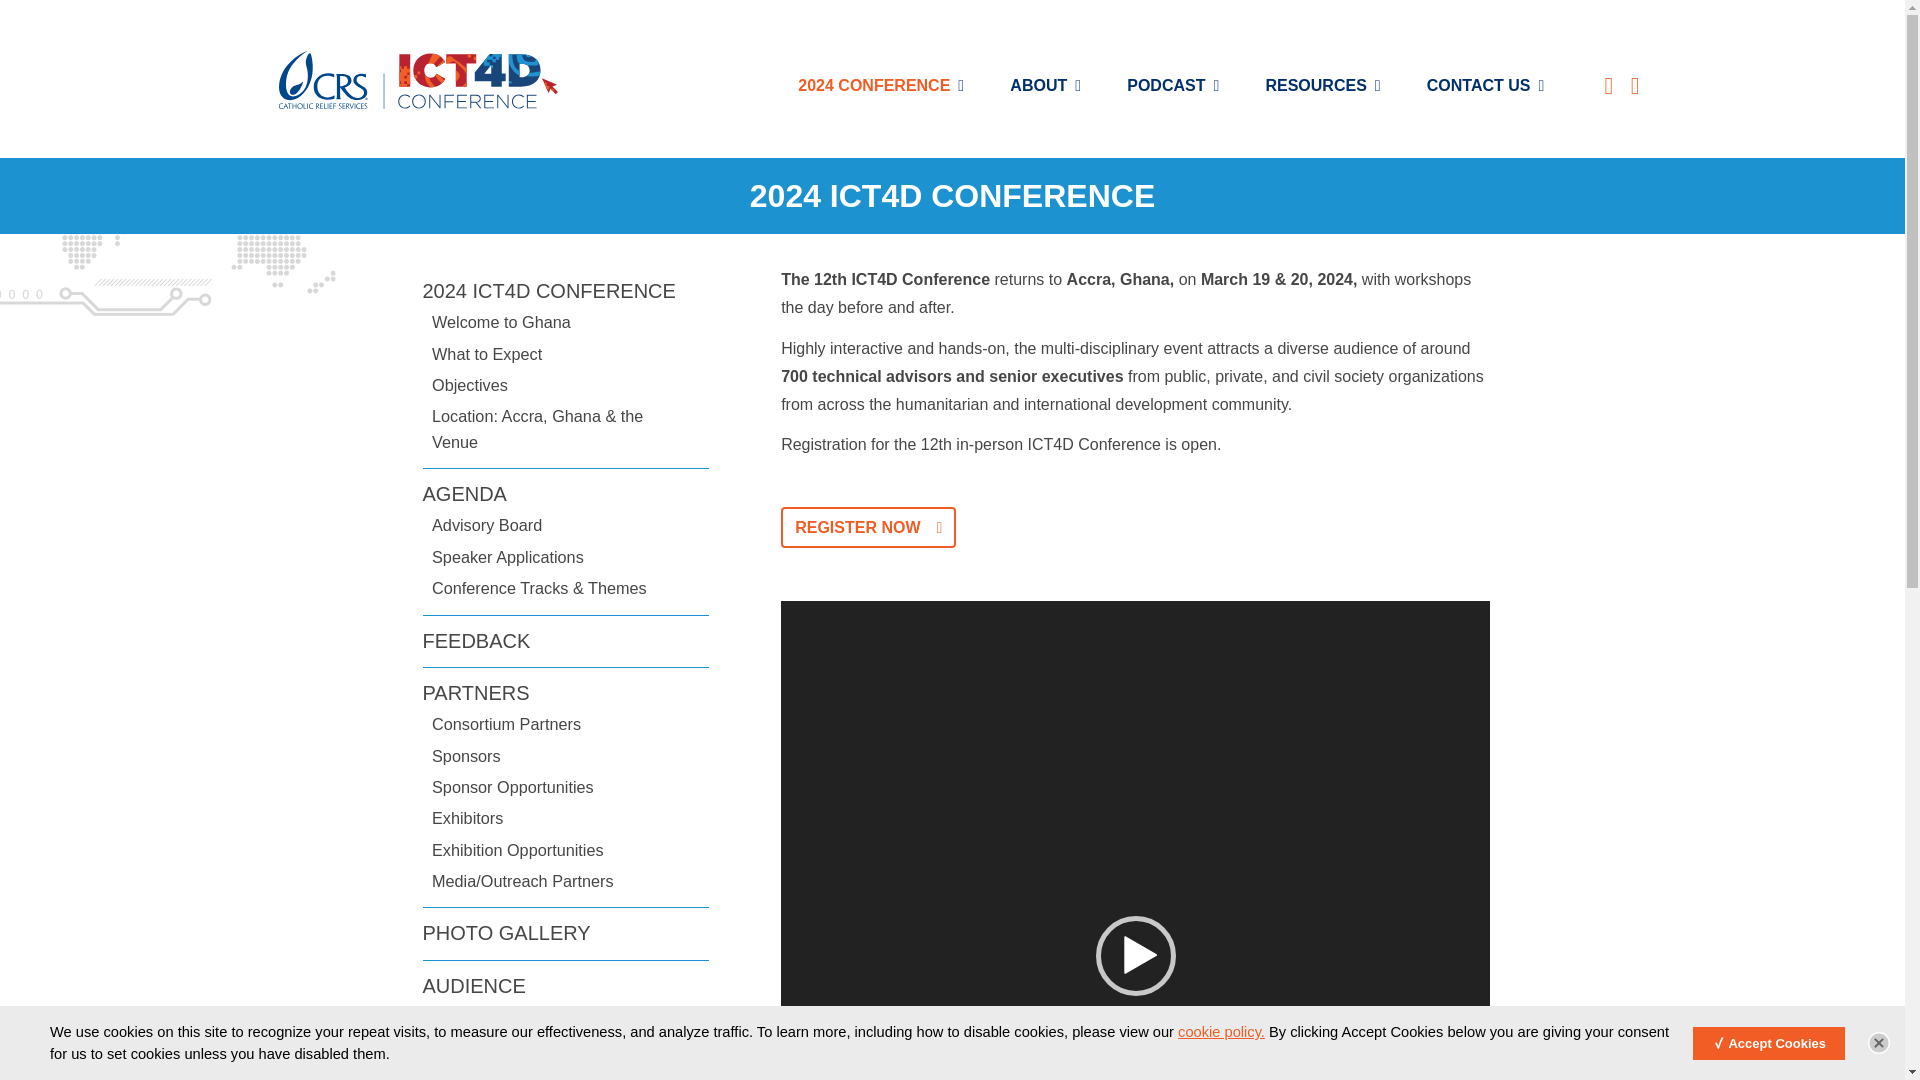 The image size is (1920, 1080). Describe the element at coordinates (1170, 92) in the screenshot. I see `PODCAST` at that location.